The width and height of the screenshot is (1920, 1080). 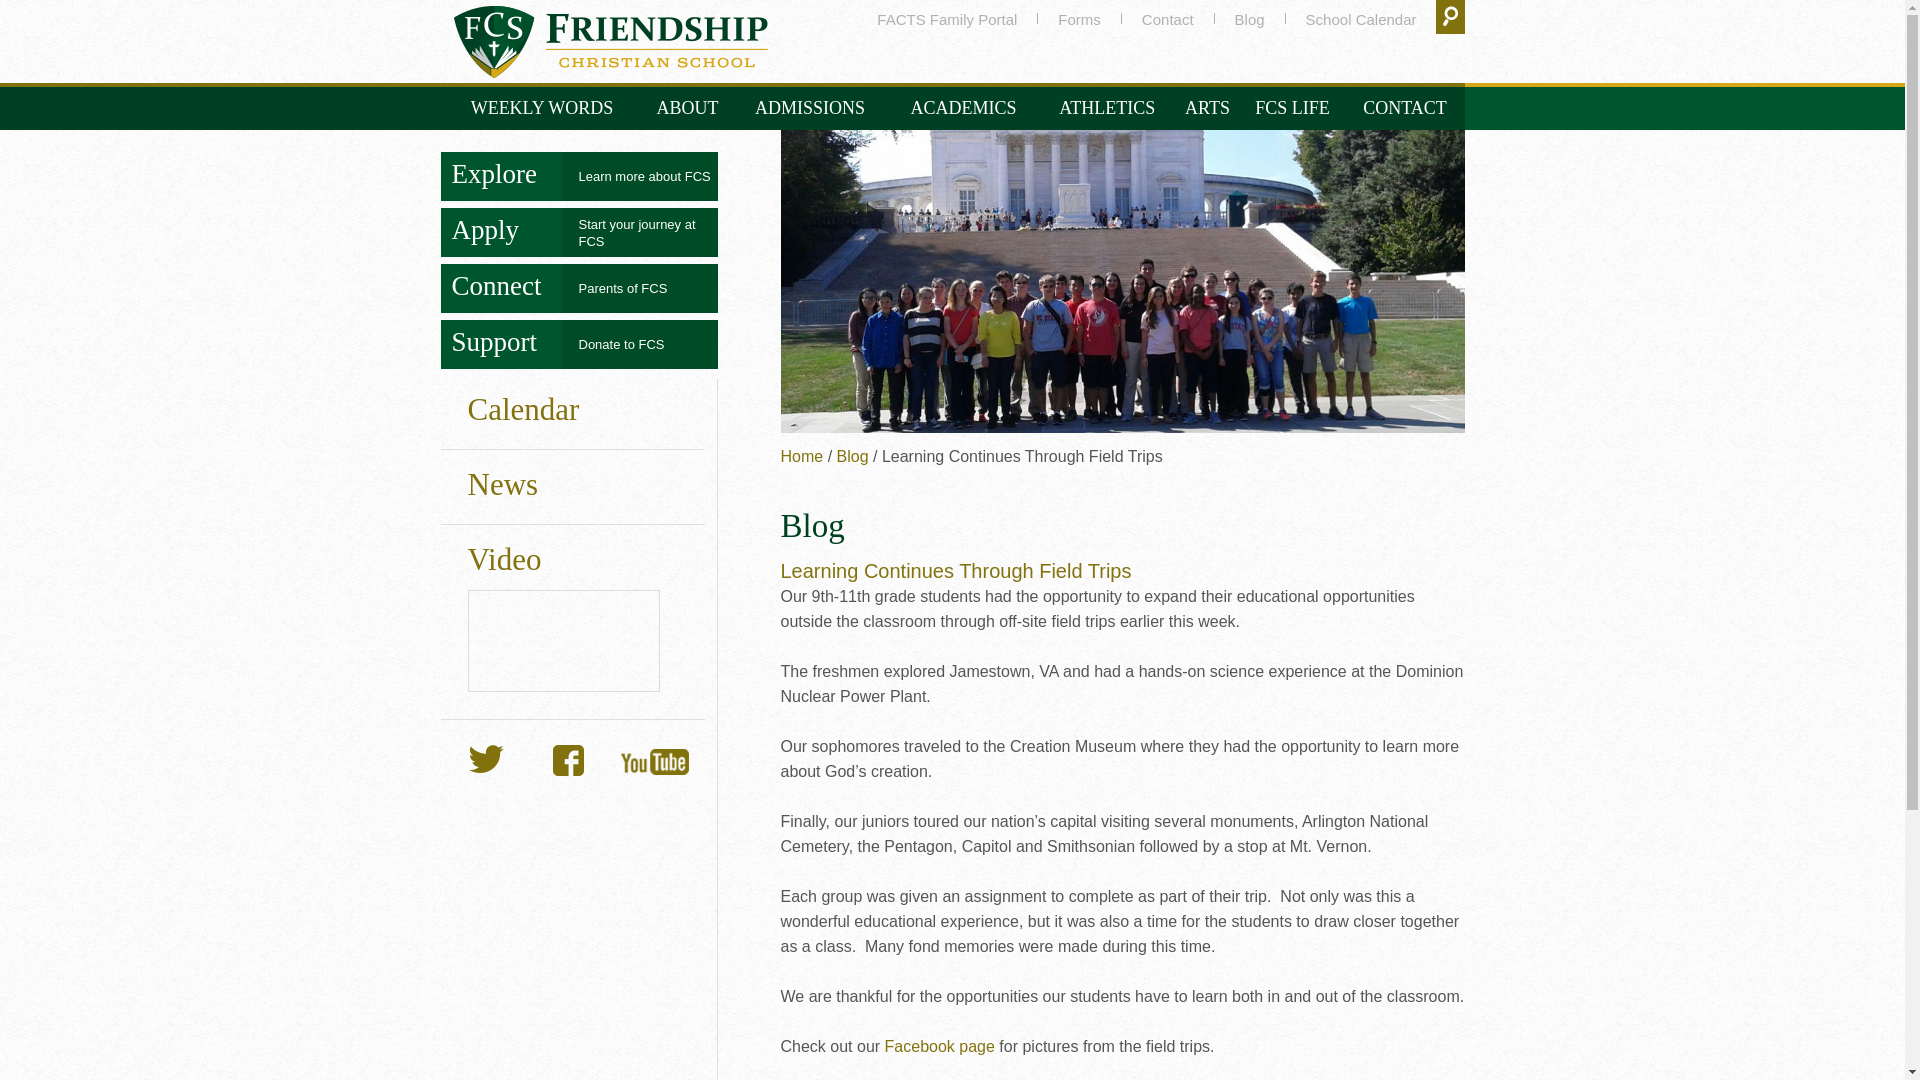 What do you see at coordinates (1106, 108) in the screenshot?
I see `ATHLETICS` at bounding box center [1106, 108].